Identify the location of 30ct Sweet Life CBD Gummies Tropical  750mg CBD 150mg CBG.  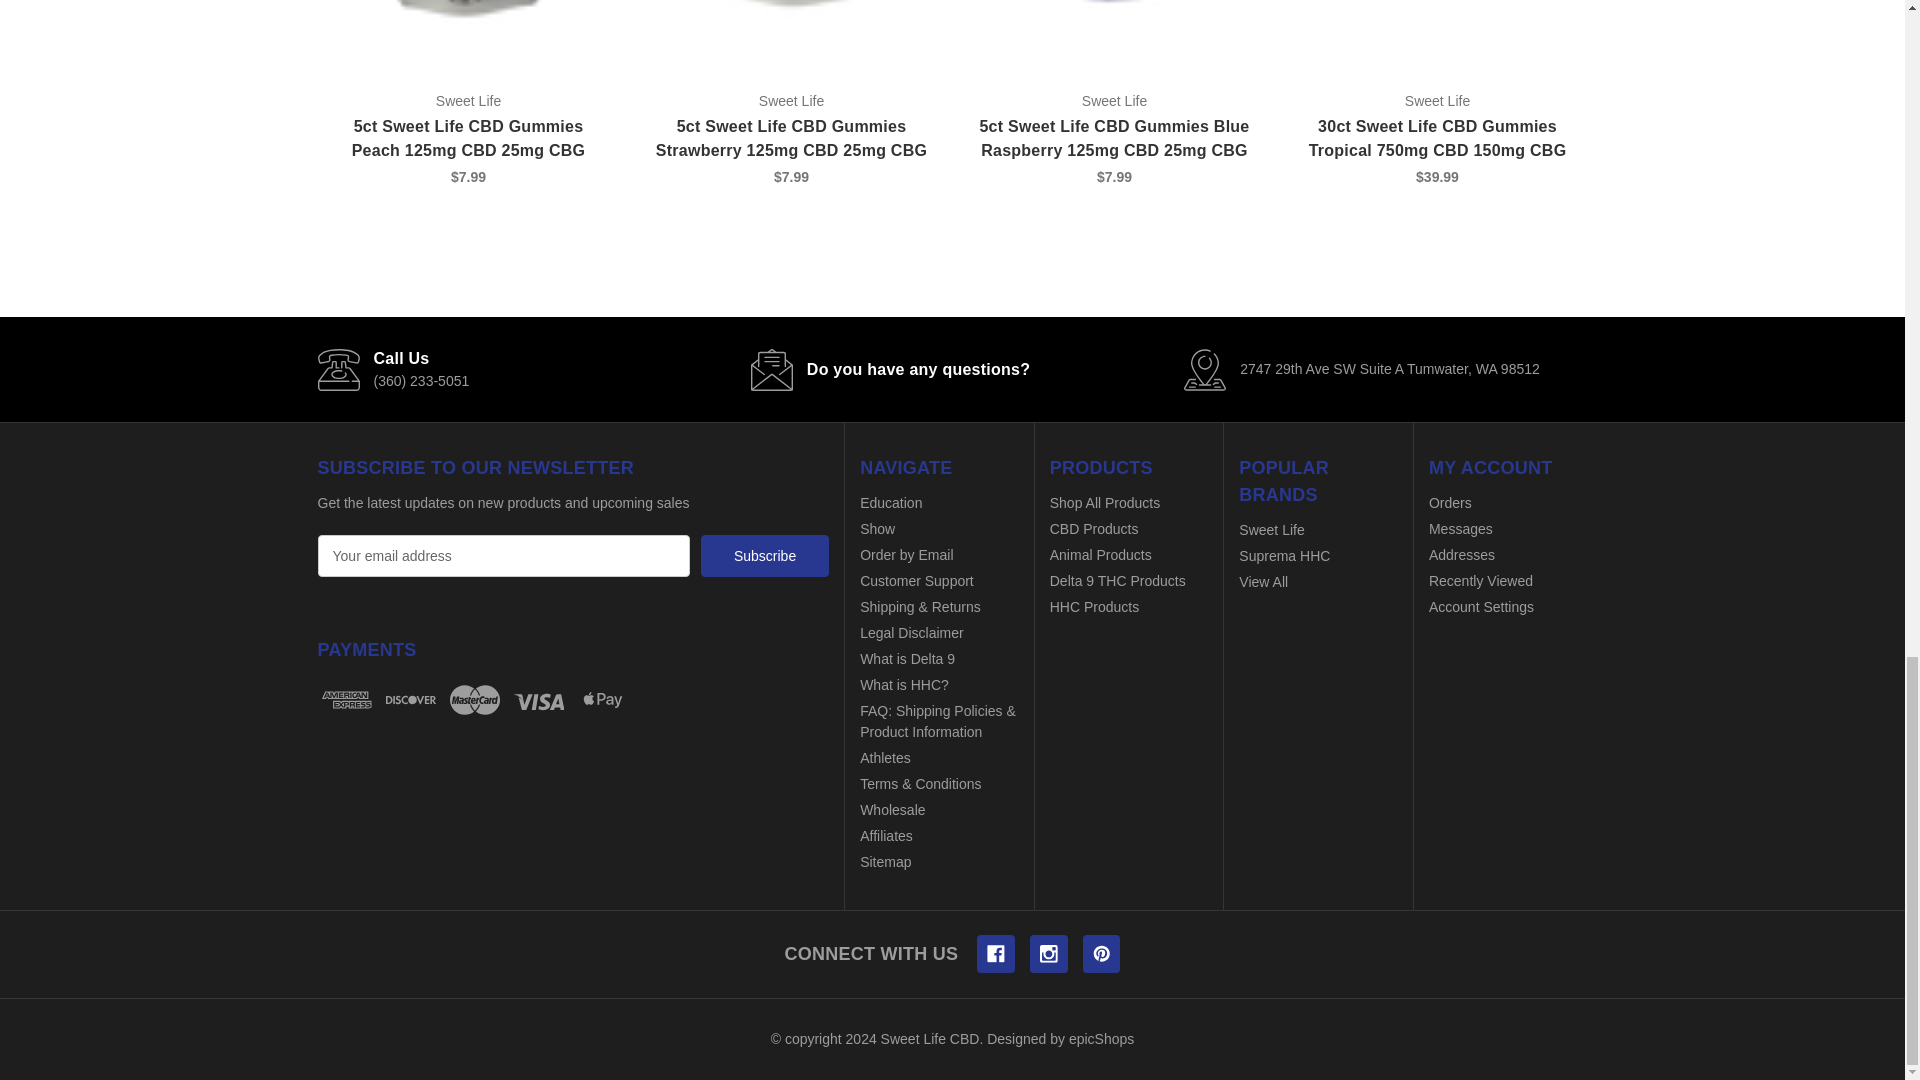
(1436, 16).